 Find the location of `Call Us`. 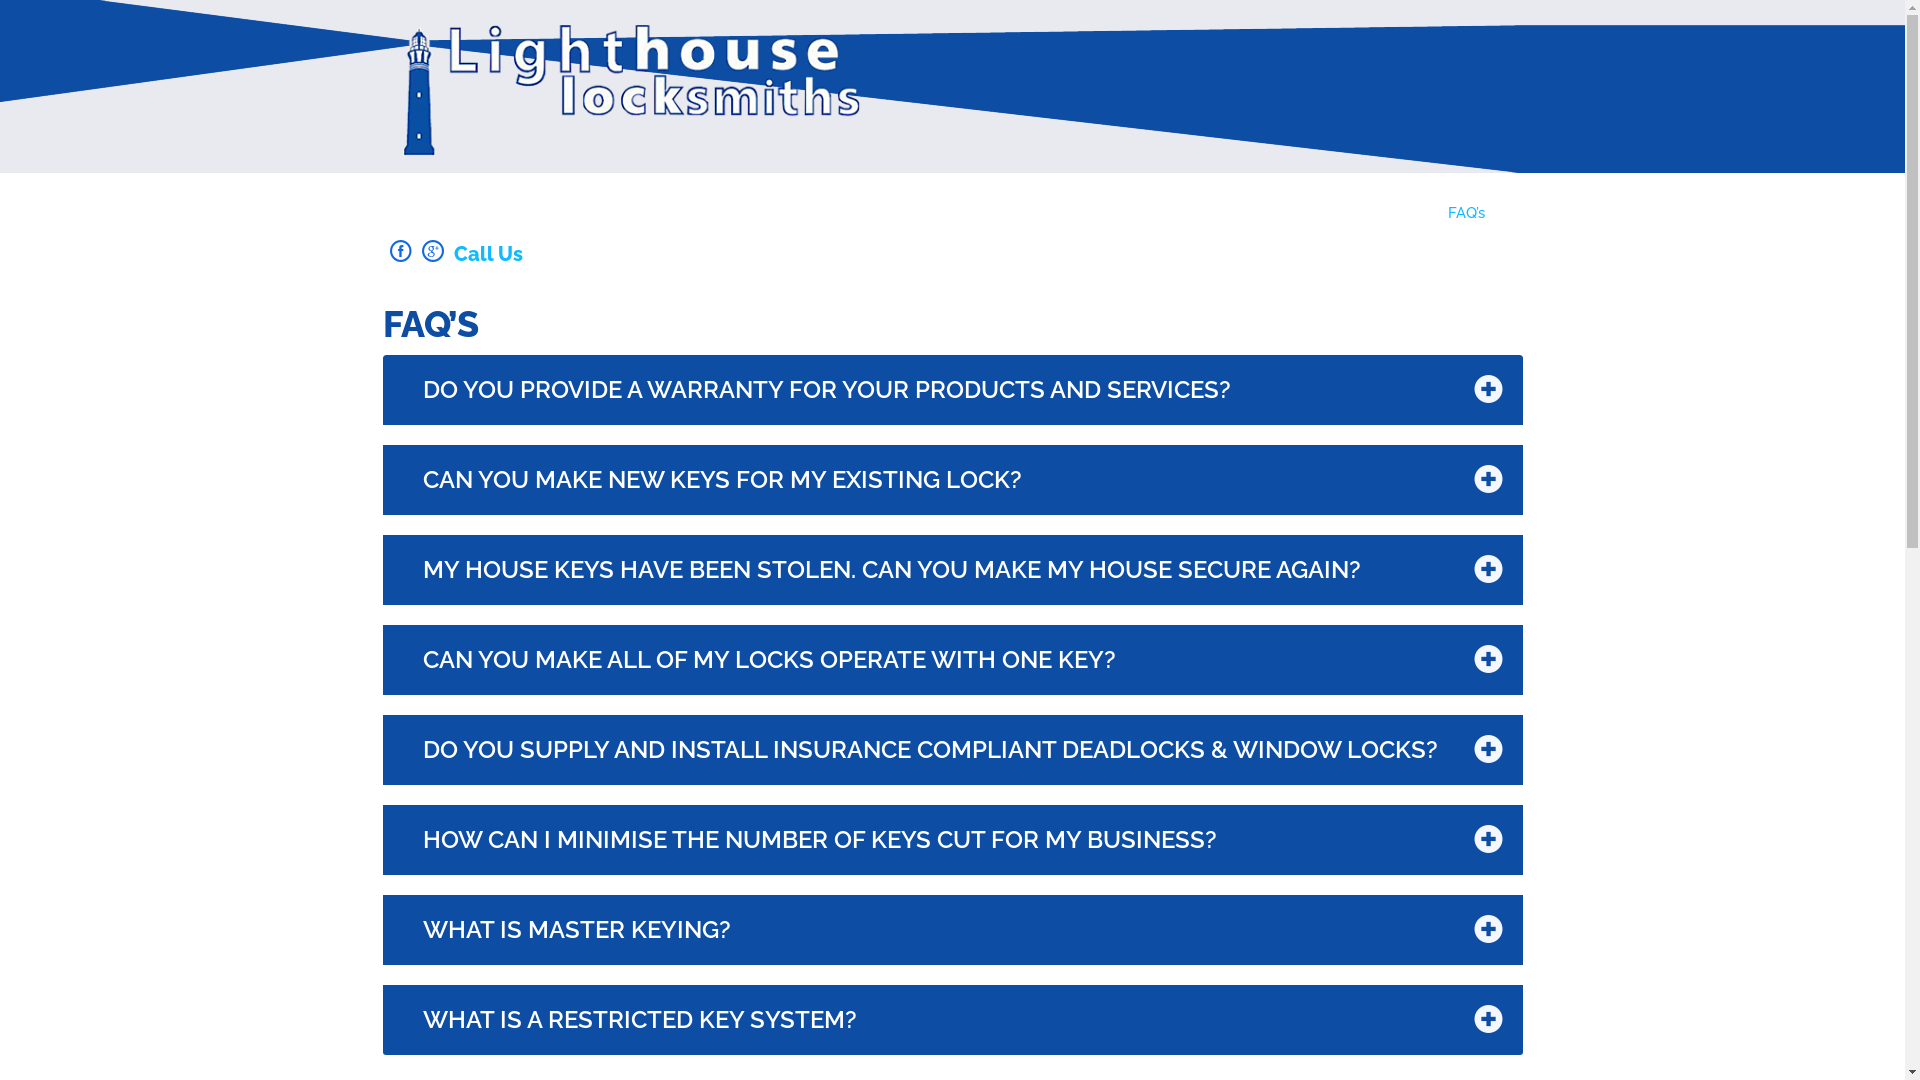

Call Us is located at coordinates (491, 254).